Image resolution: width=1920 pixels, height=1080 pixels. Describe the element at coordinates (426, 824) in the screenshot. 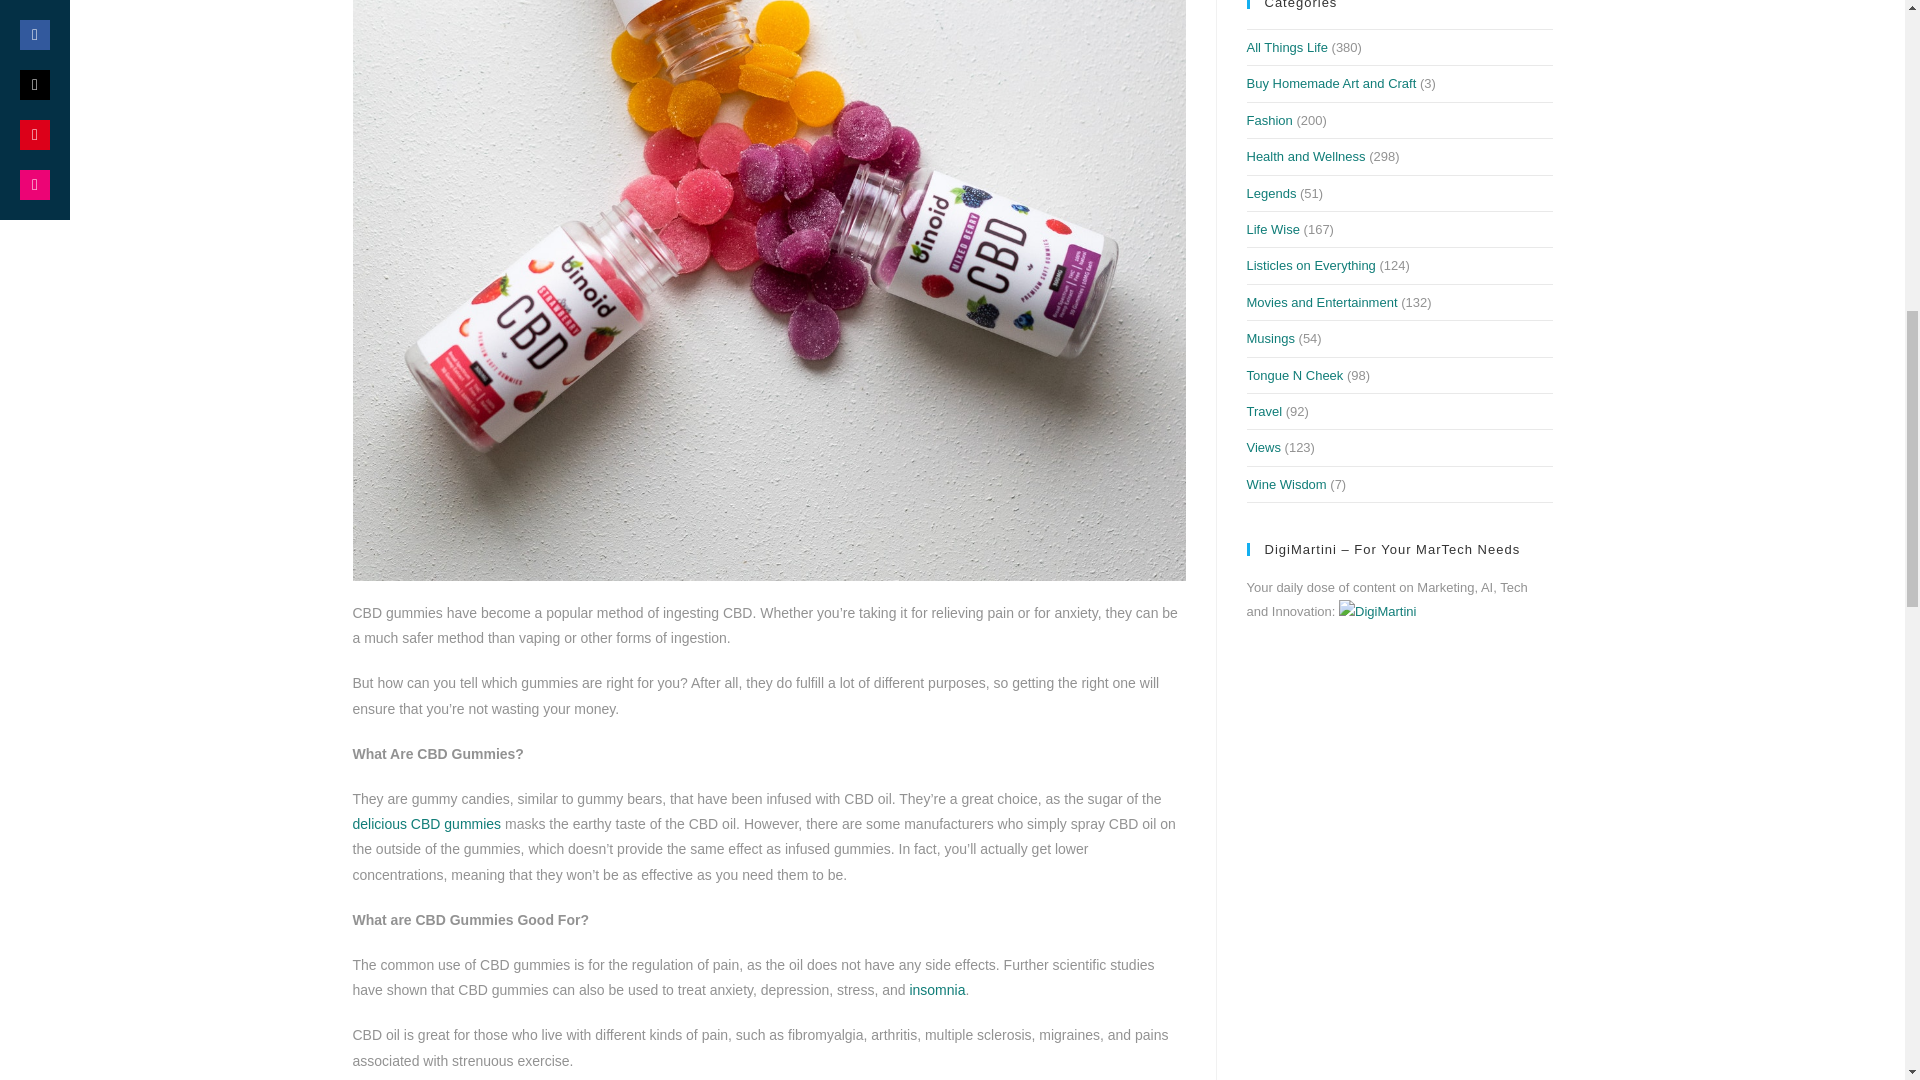

I see `delicious CBD gummies` at that location.